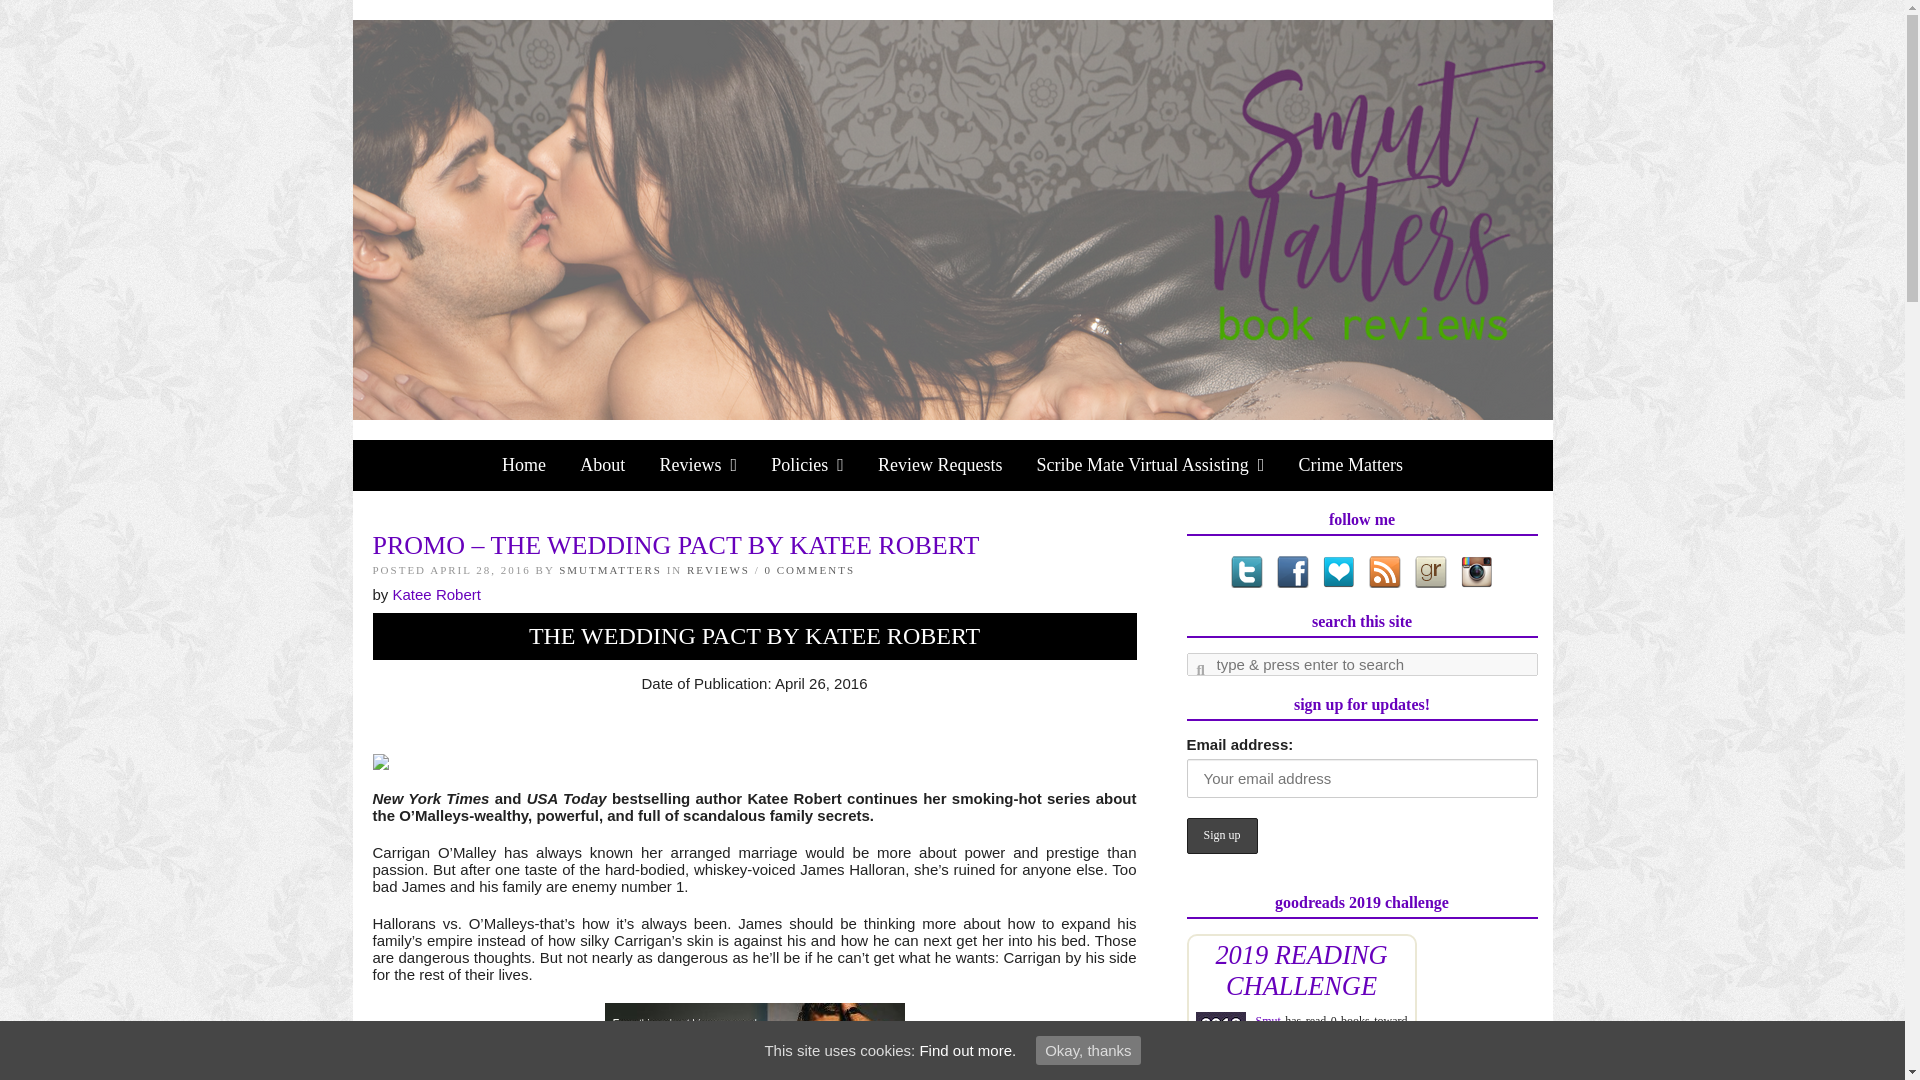  Describe the element at coordinates (940, 465) in the screenshot. I see `Review Requests` at that location.